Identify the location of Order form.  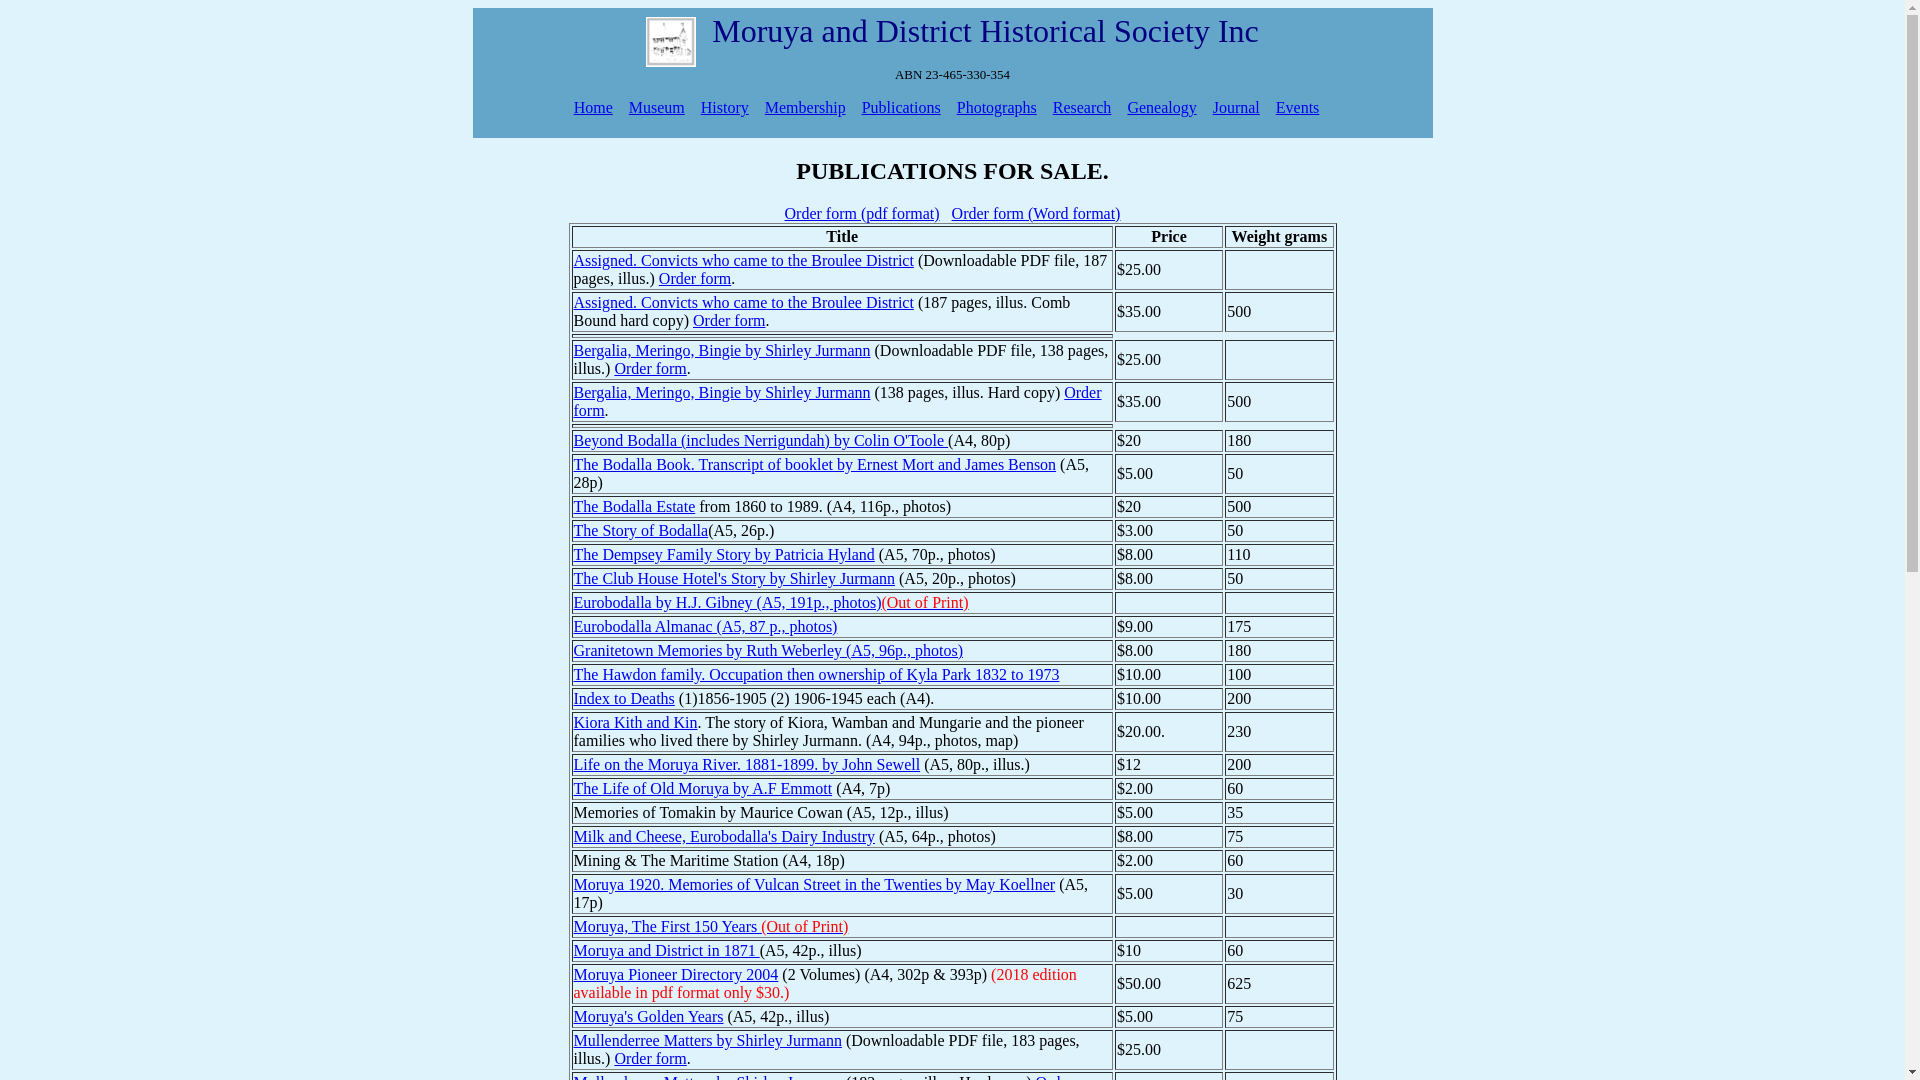
(838, 402).